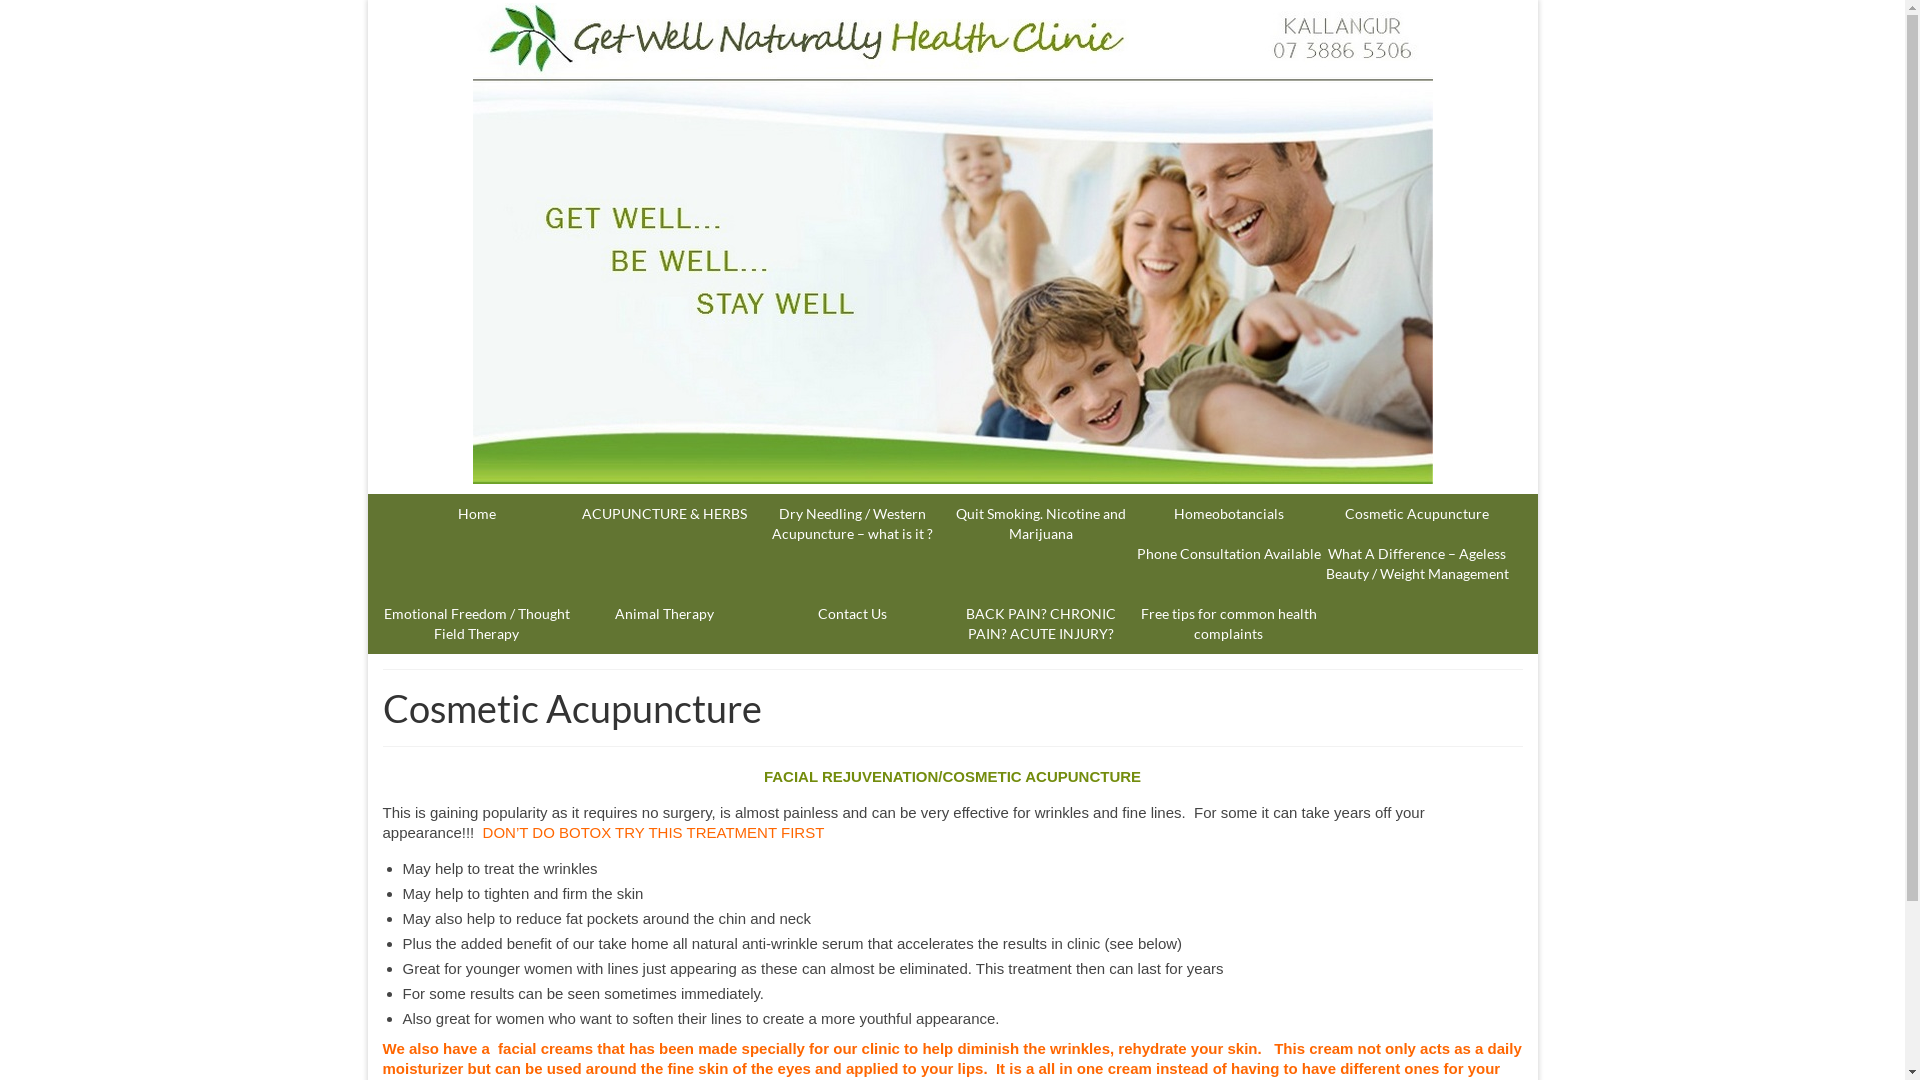  I want to click on Quit Smoking. Nicotine and Marijuana, so click(1041, 524).